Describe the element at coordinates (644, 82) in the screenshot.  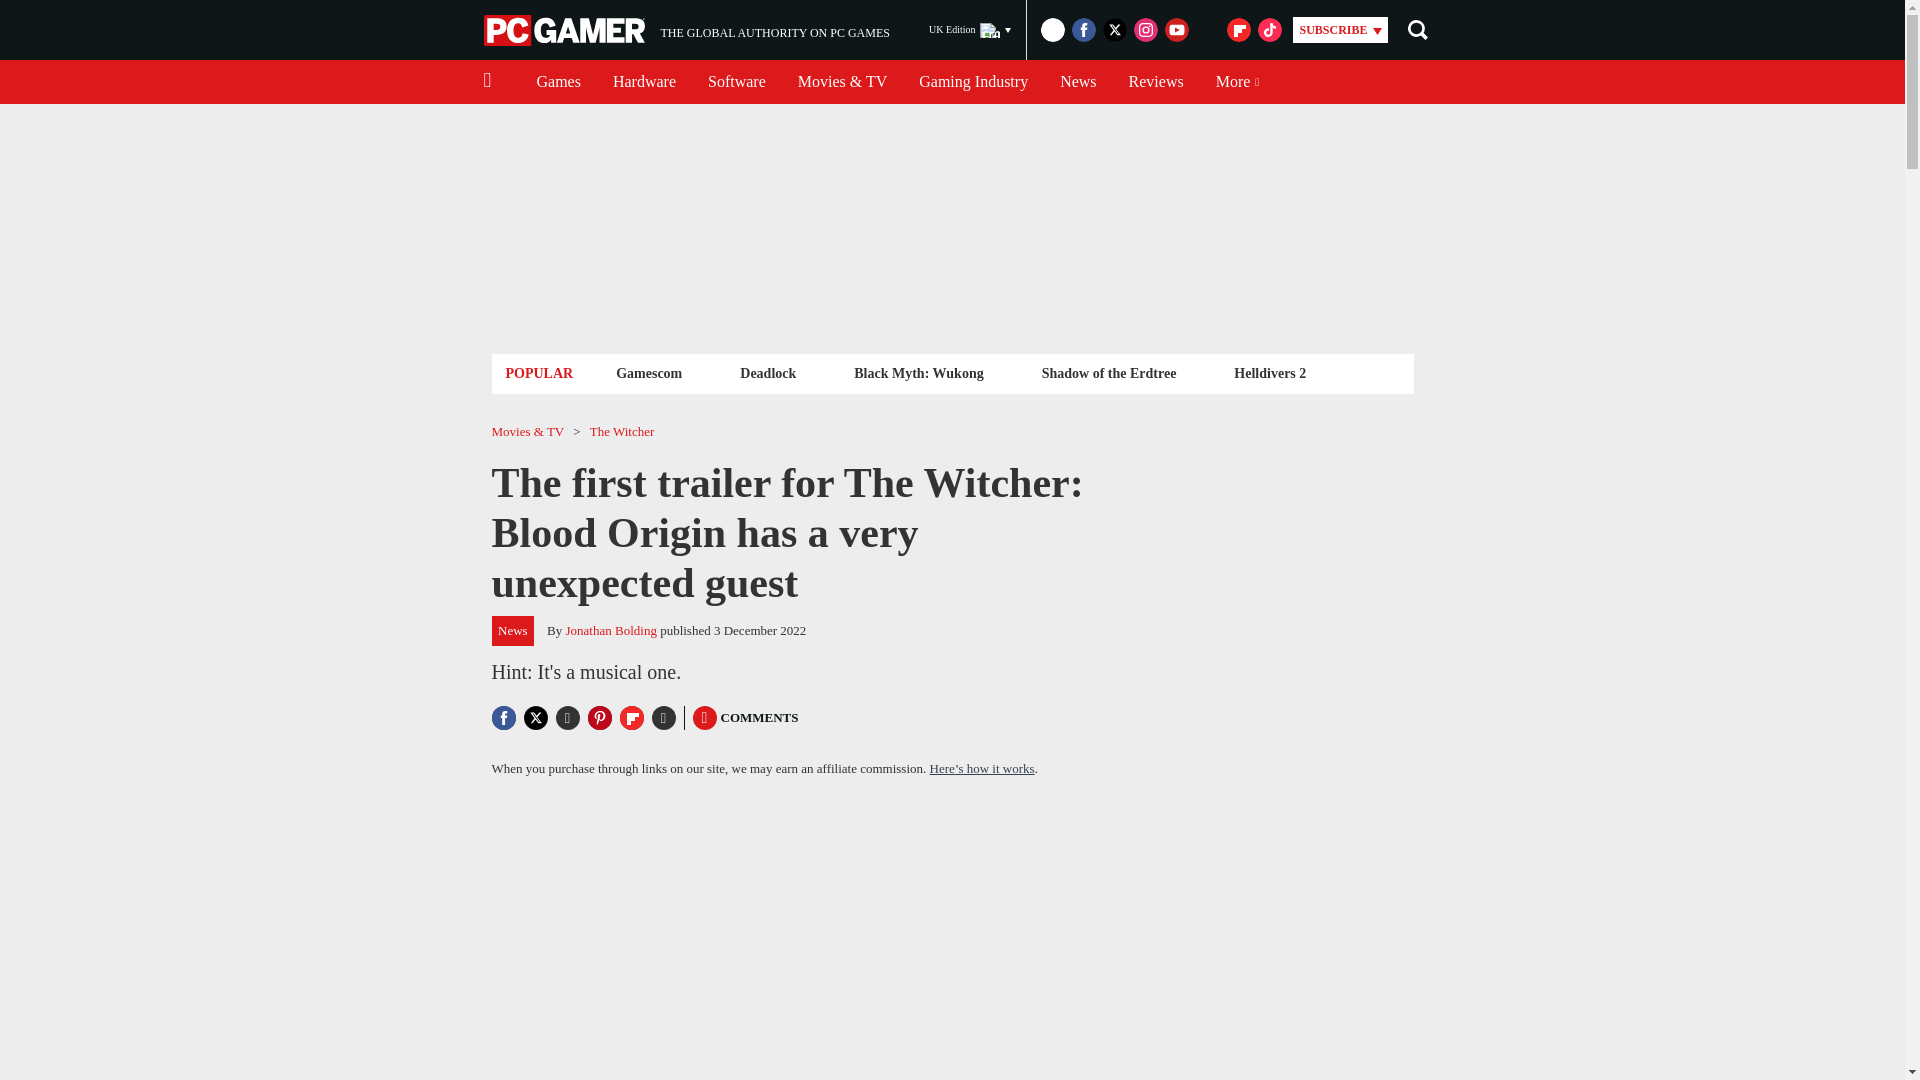
I see `Hardware` at that location.